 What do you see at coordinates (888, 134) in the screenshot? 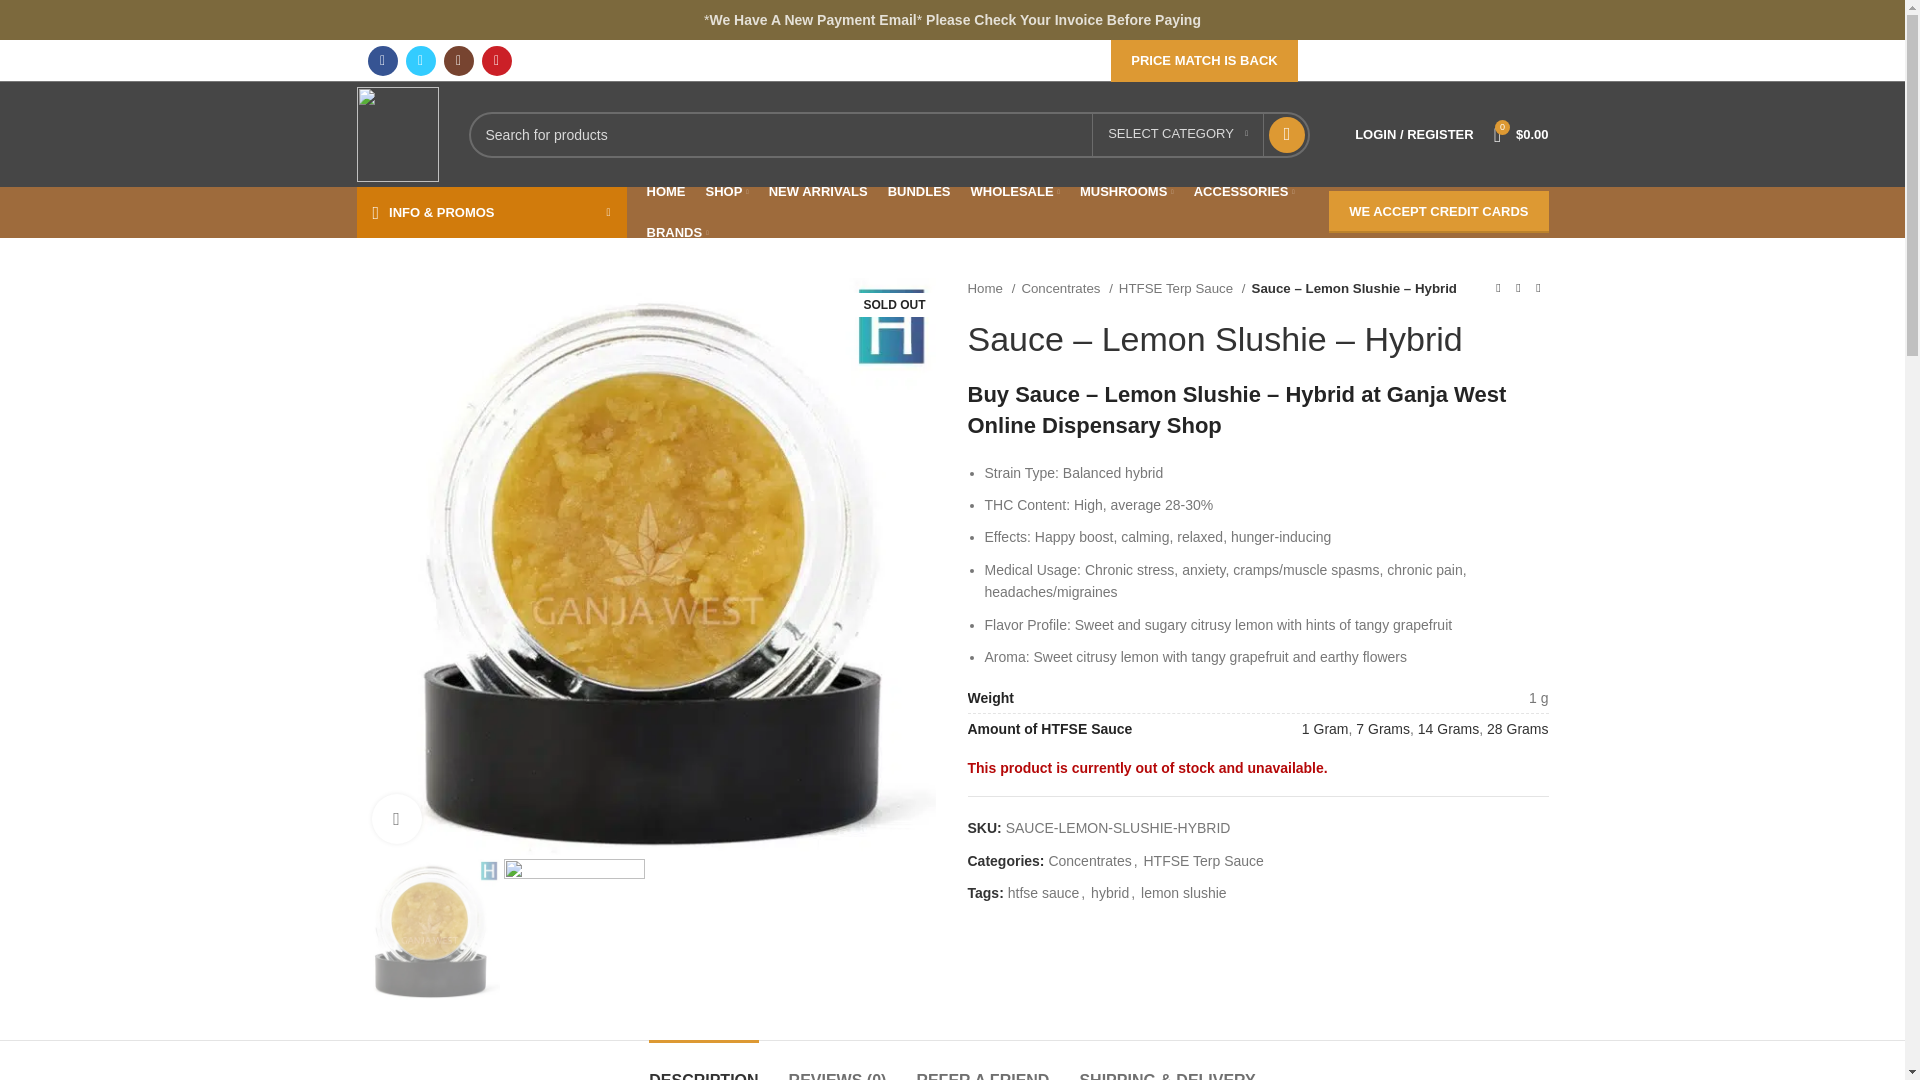
I see `Search for products` at bounding box center [888, 134].